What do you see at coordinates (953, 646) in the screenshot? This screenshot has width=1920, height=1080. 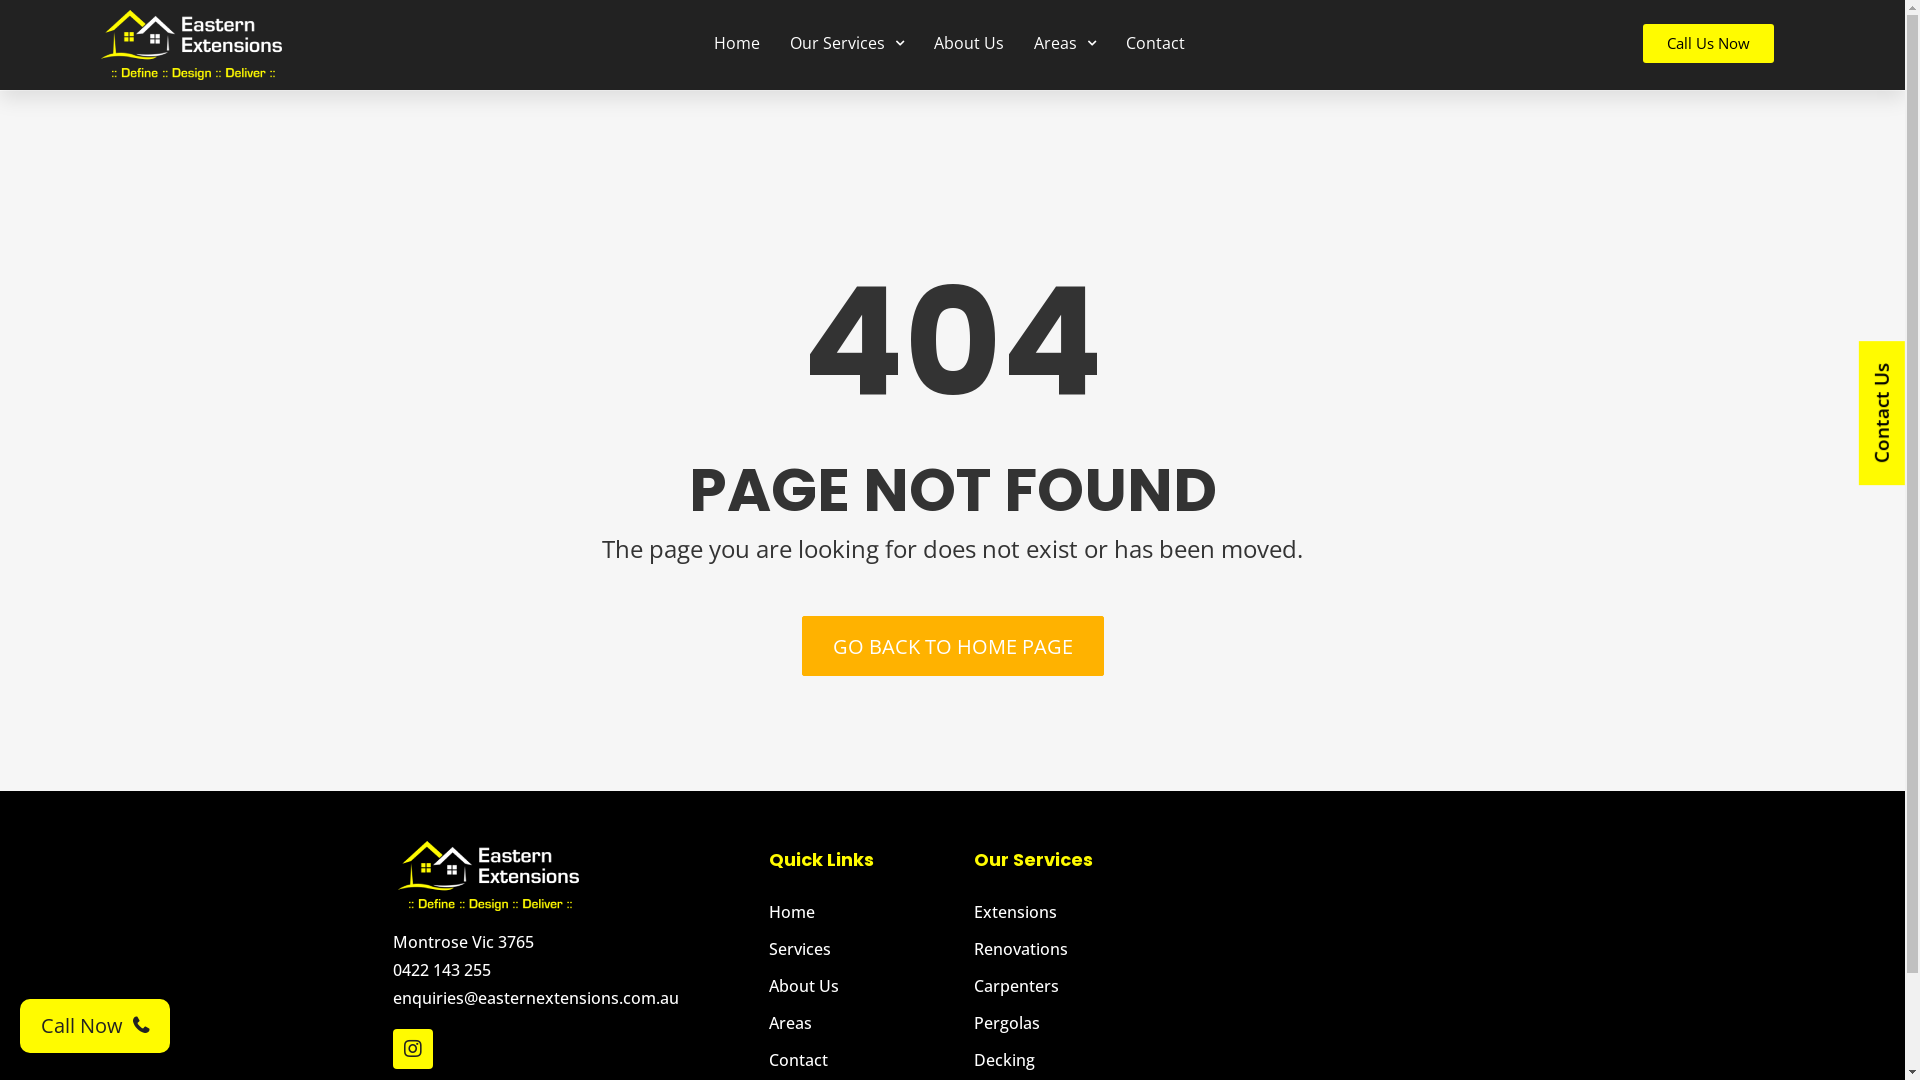 I see `GO BACK TO HOME PAGE` at bounding box center [953, 646].